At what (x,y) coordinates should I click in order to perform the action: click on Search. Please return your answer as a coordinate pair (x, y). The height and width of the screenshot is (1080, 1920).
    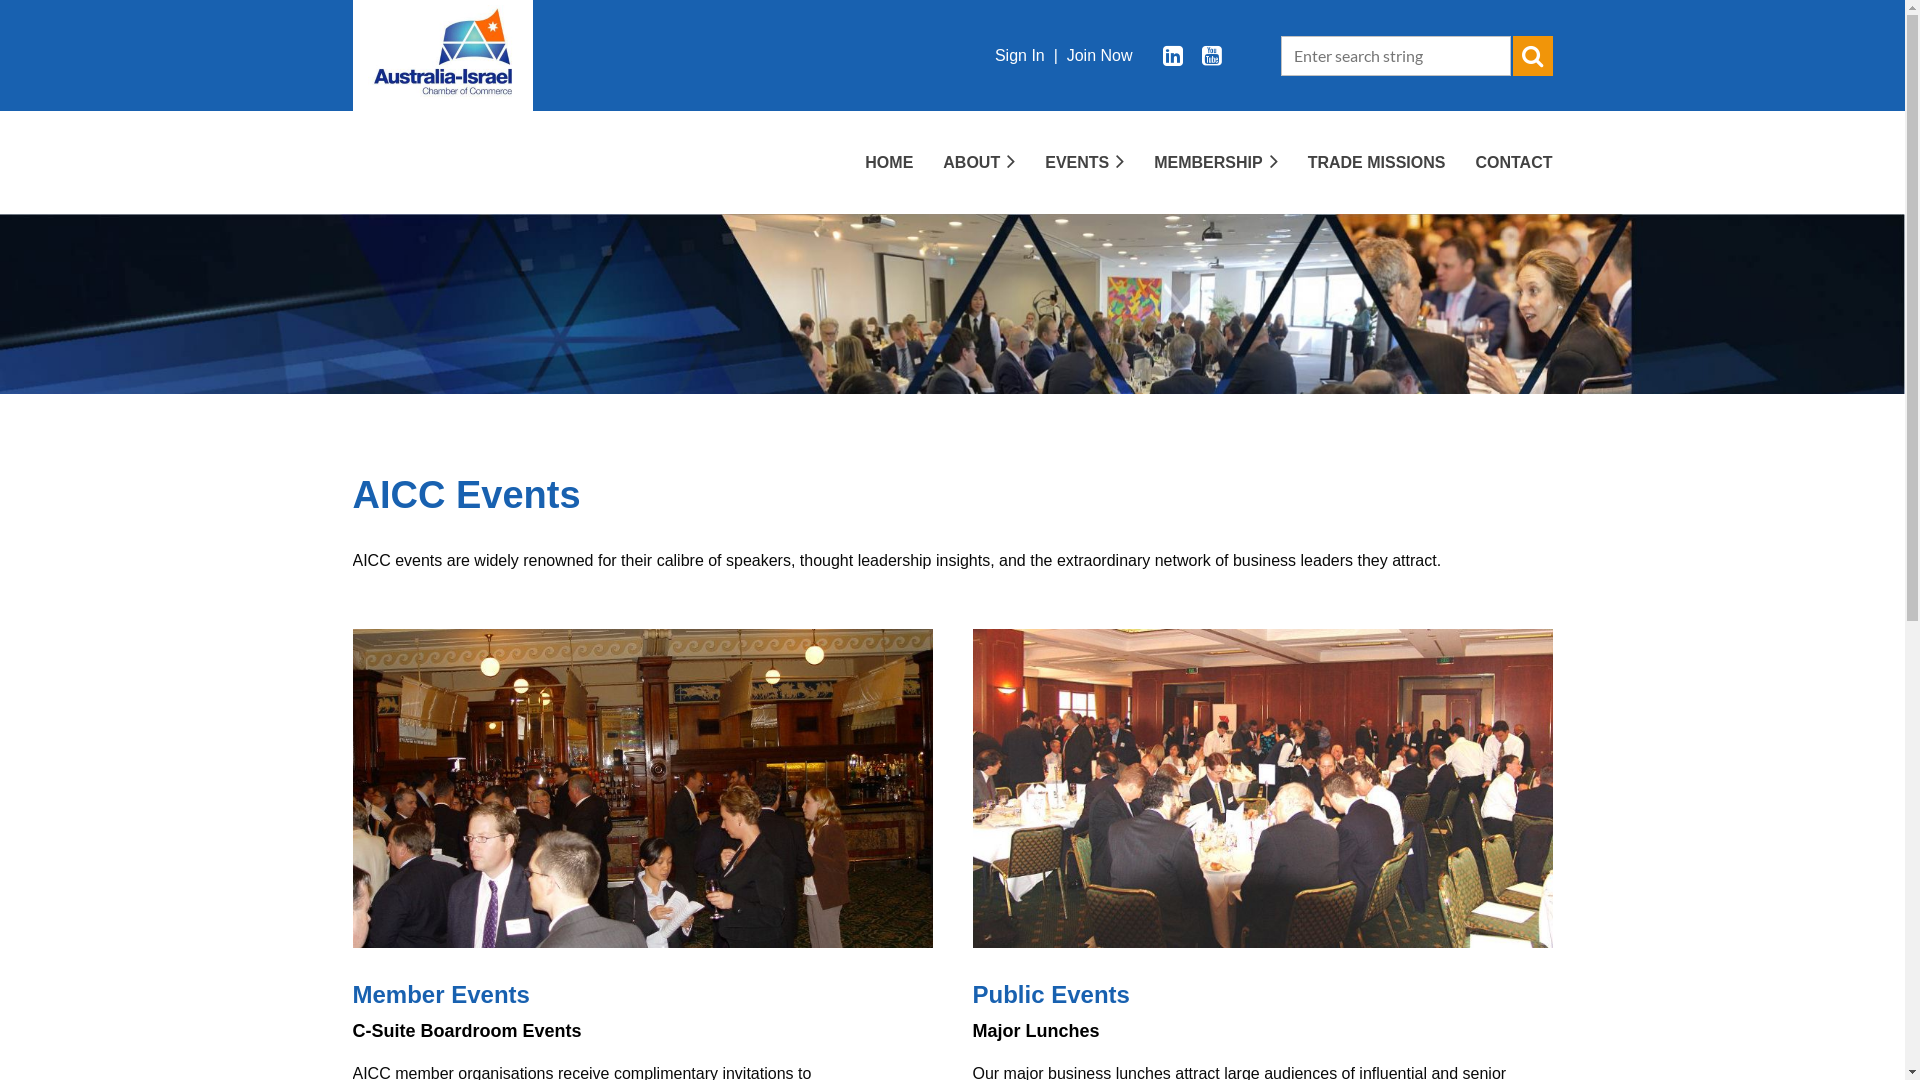
    Looking at the image, I should click on (1532, 56).